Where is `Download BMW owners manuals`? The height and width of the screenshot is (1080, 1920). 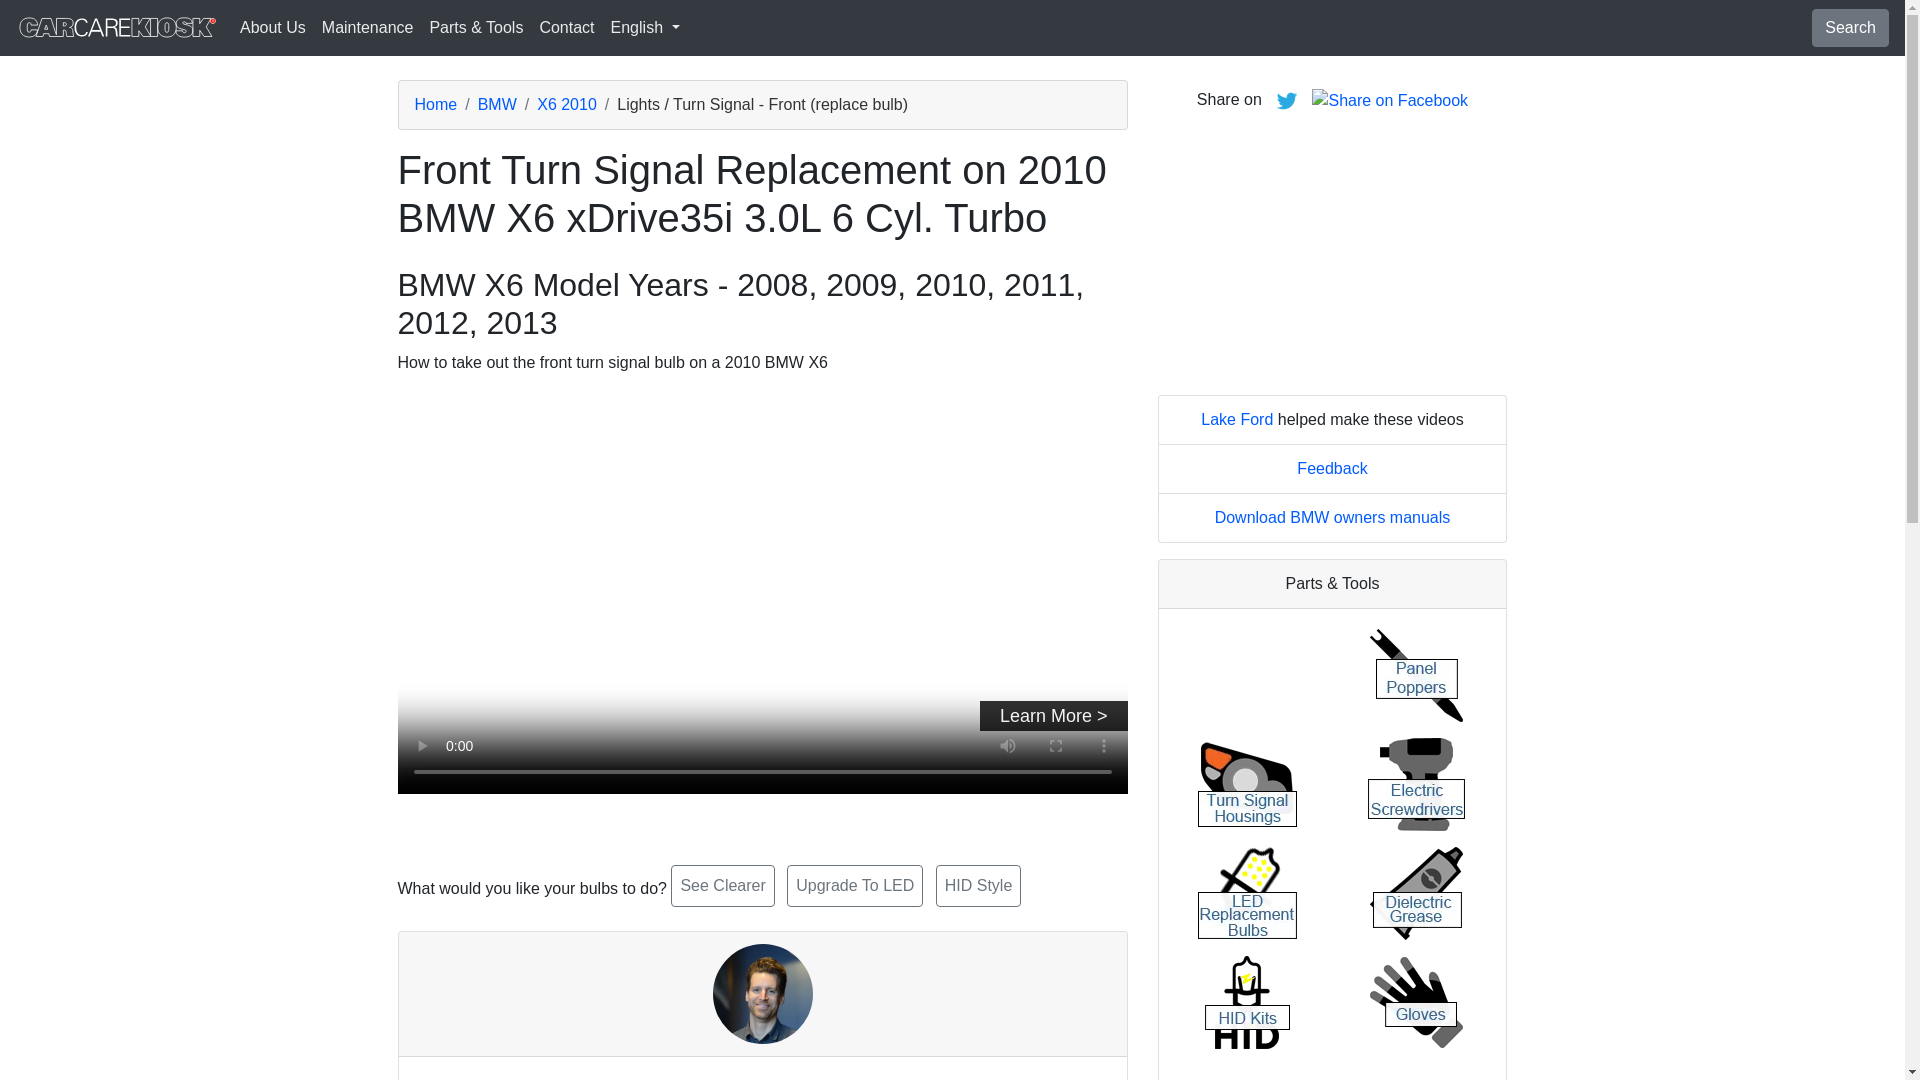 Download BMW owners manuals is located at coordinates (1333, 516).